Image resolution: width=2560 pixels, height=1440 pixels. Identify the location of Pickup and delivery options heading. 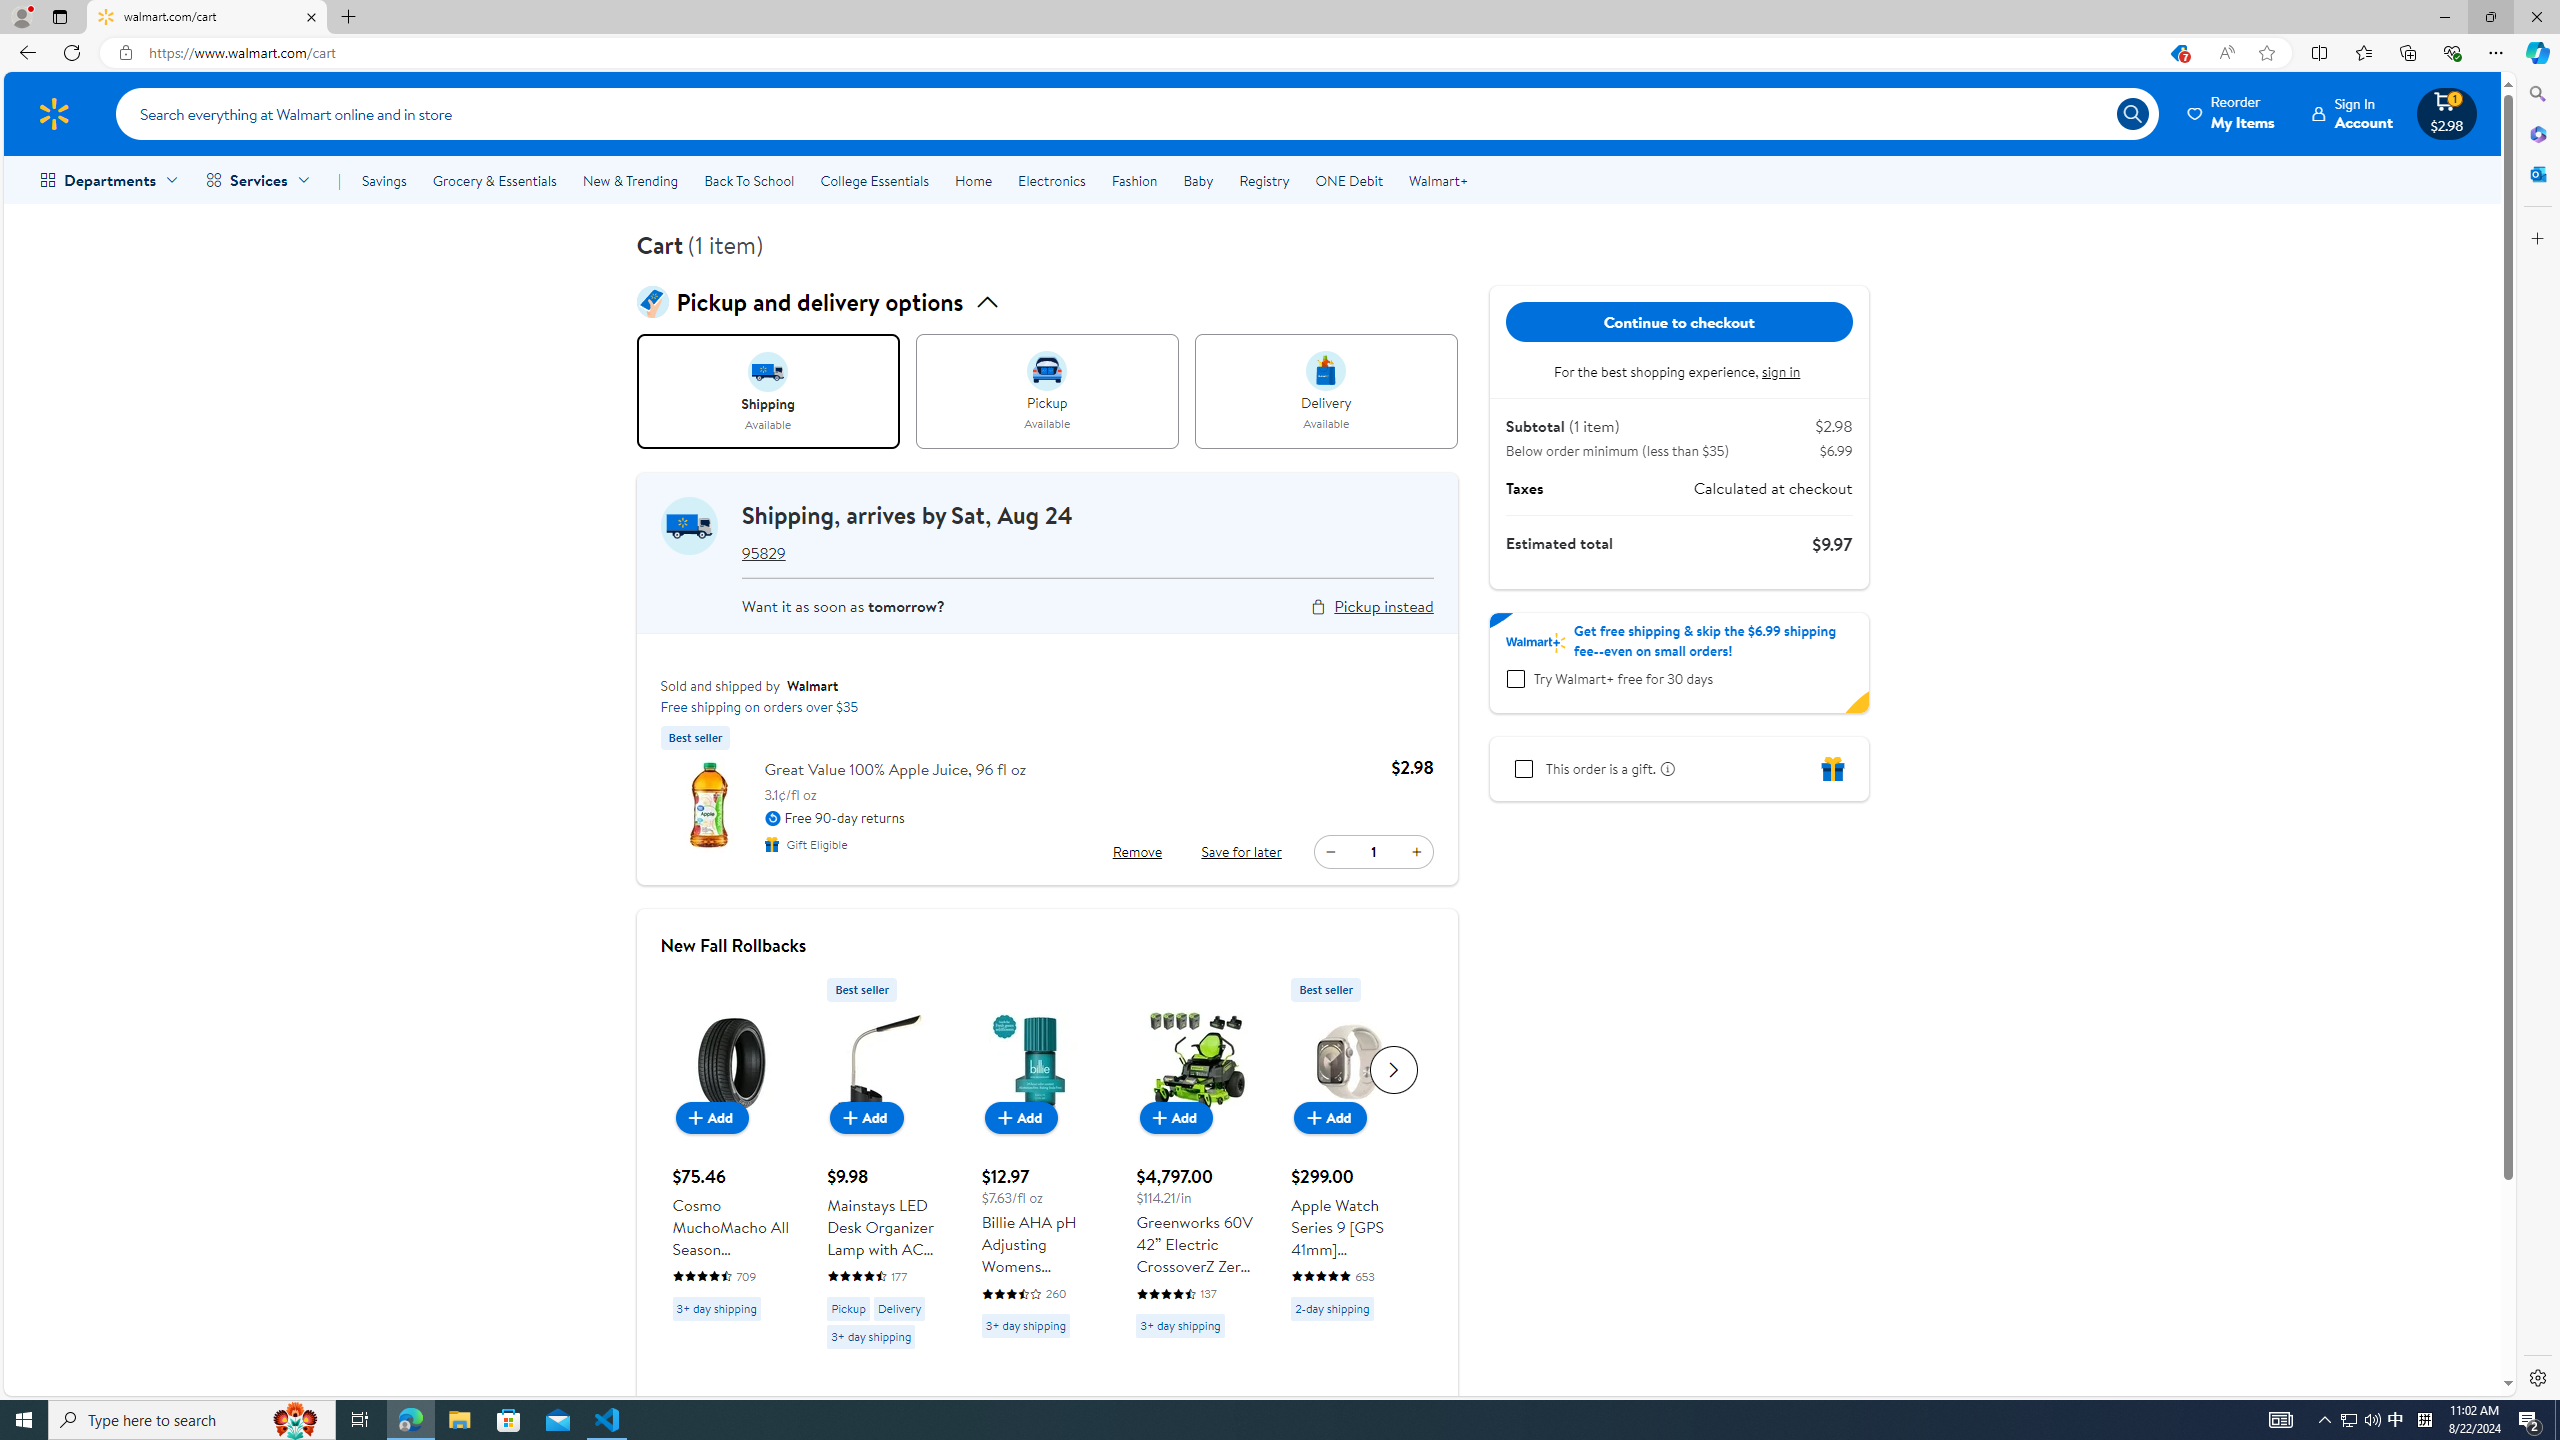
(1046, 302).